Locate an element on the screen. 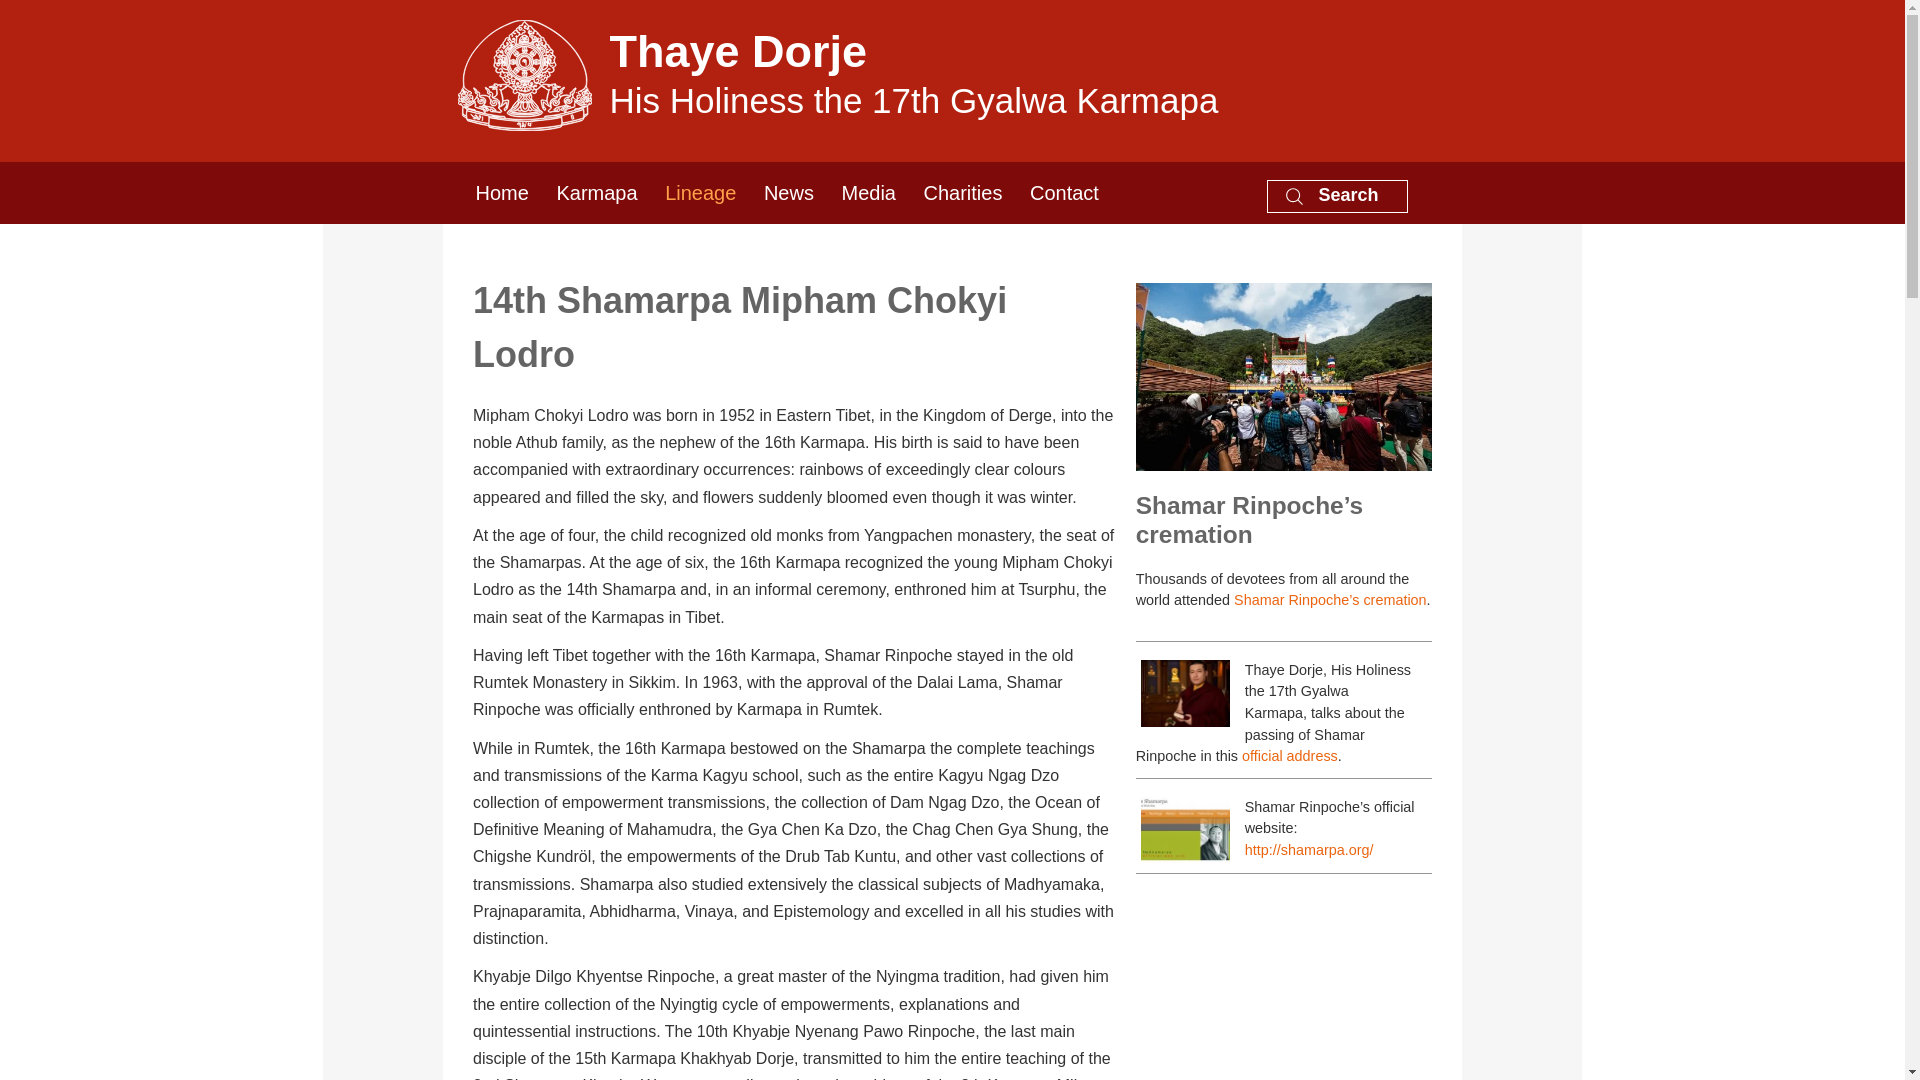 This screenshot has width=1920, height=1080. Charities is located at coordinates (962, 193).